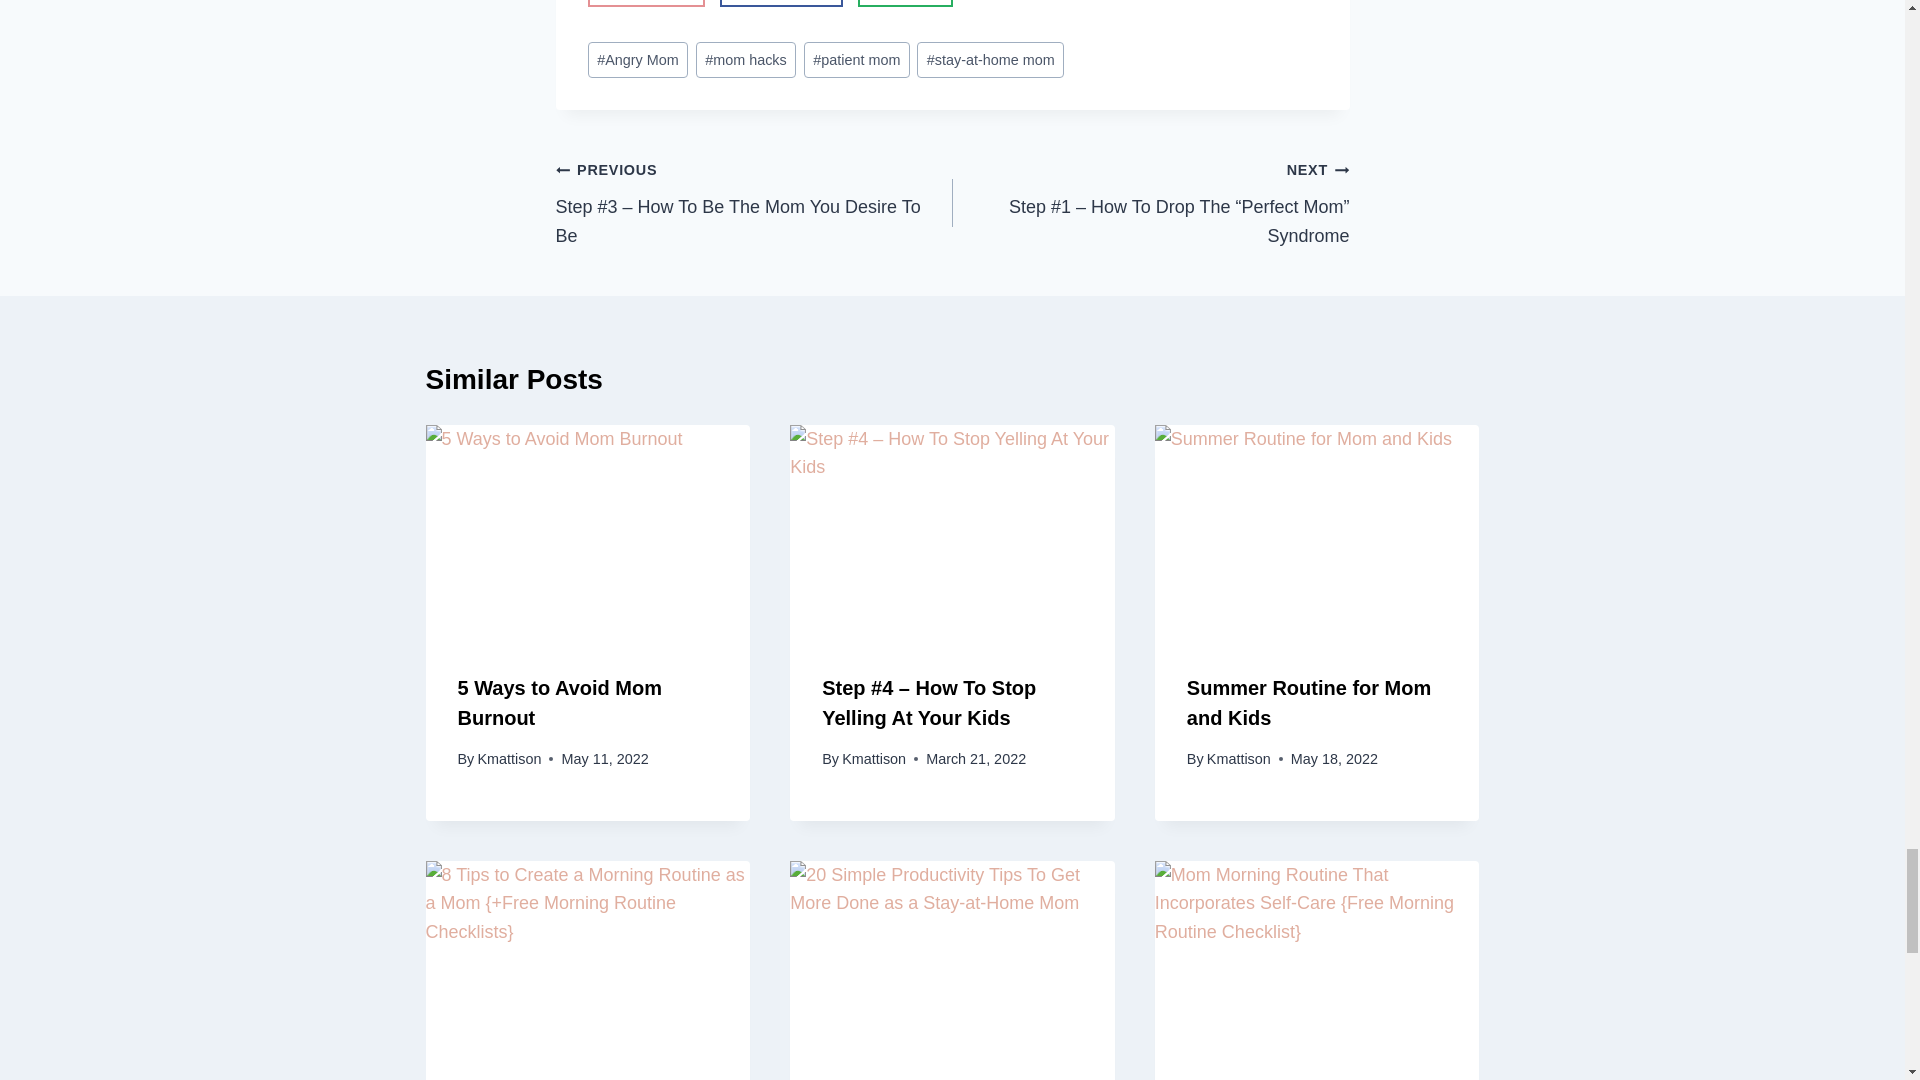  Describe the element at coordinates (646, 3) in the screenshot. I see `Pinterest` at that location.